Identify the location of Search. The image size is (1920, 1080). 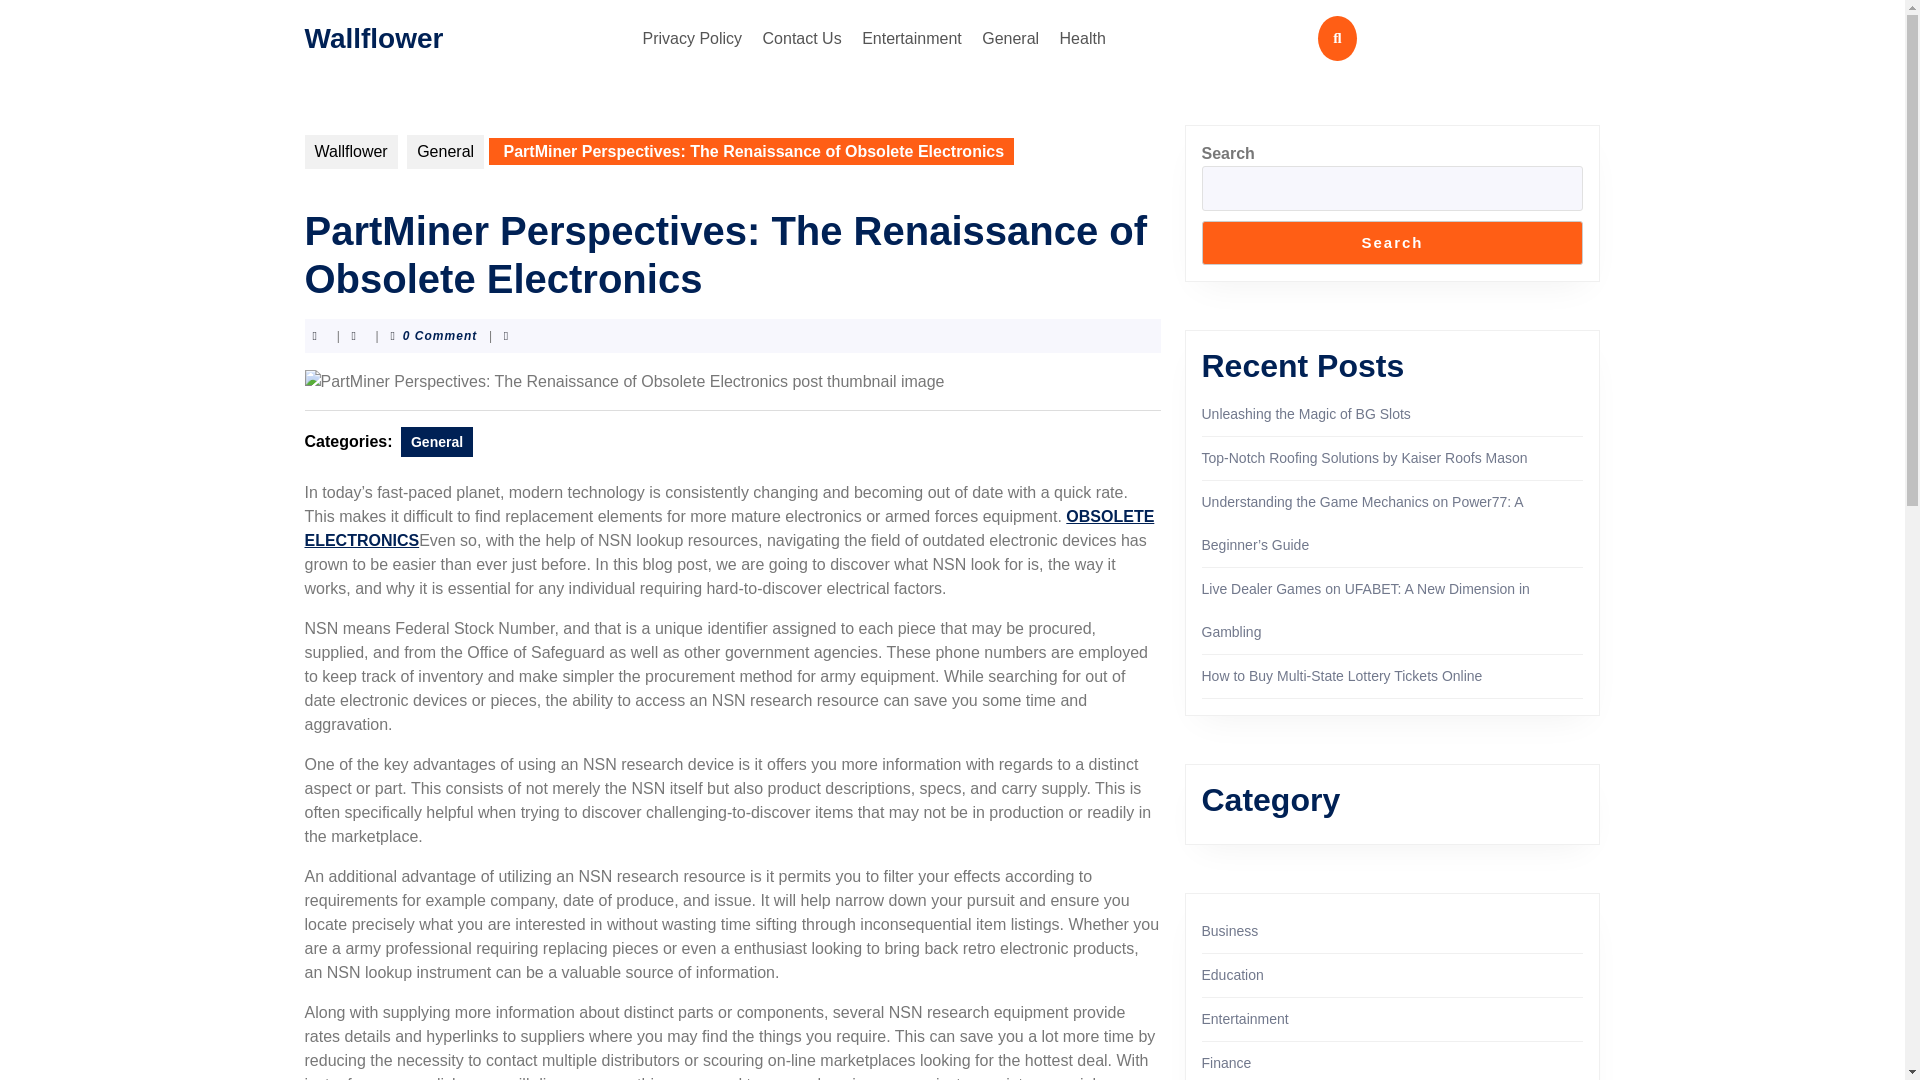
(1392, 242).